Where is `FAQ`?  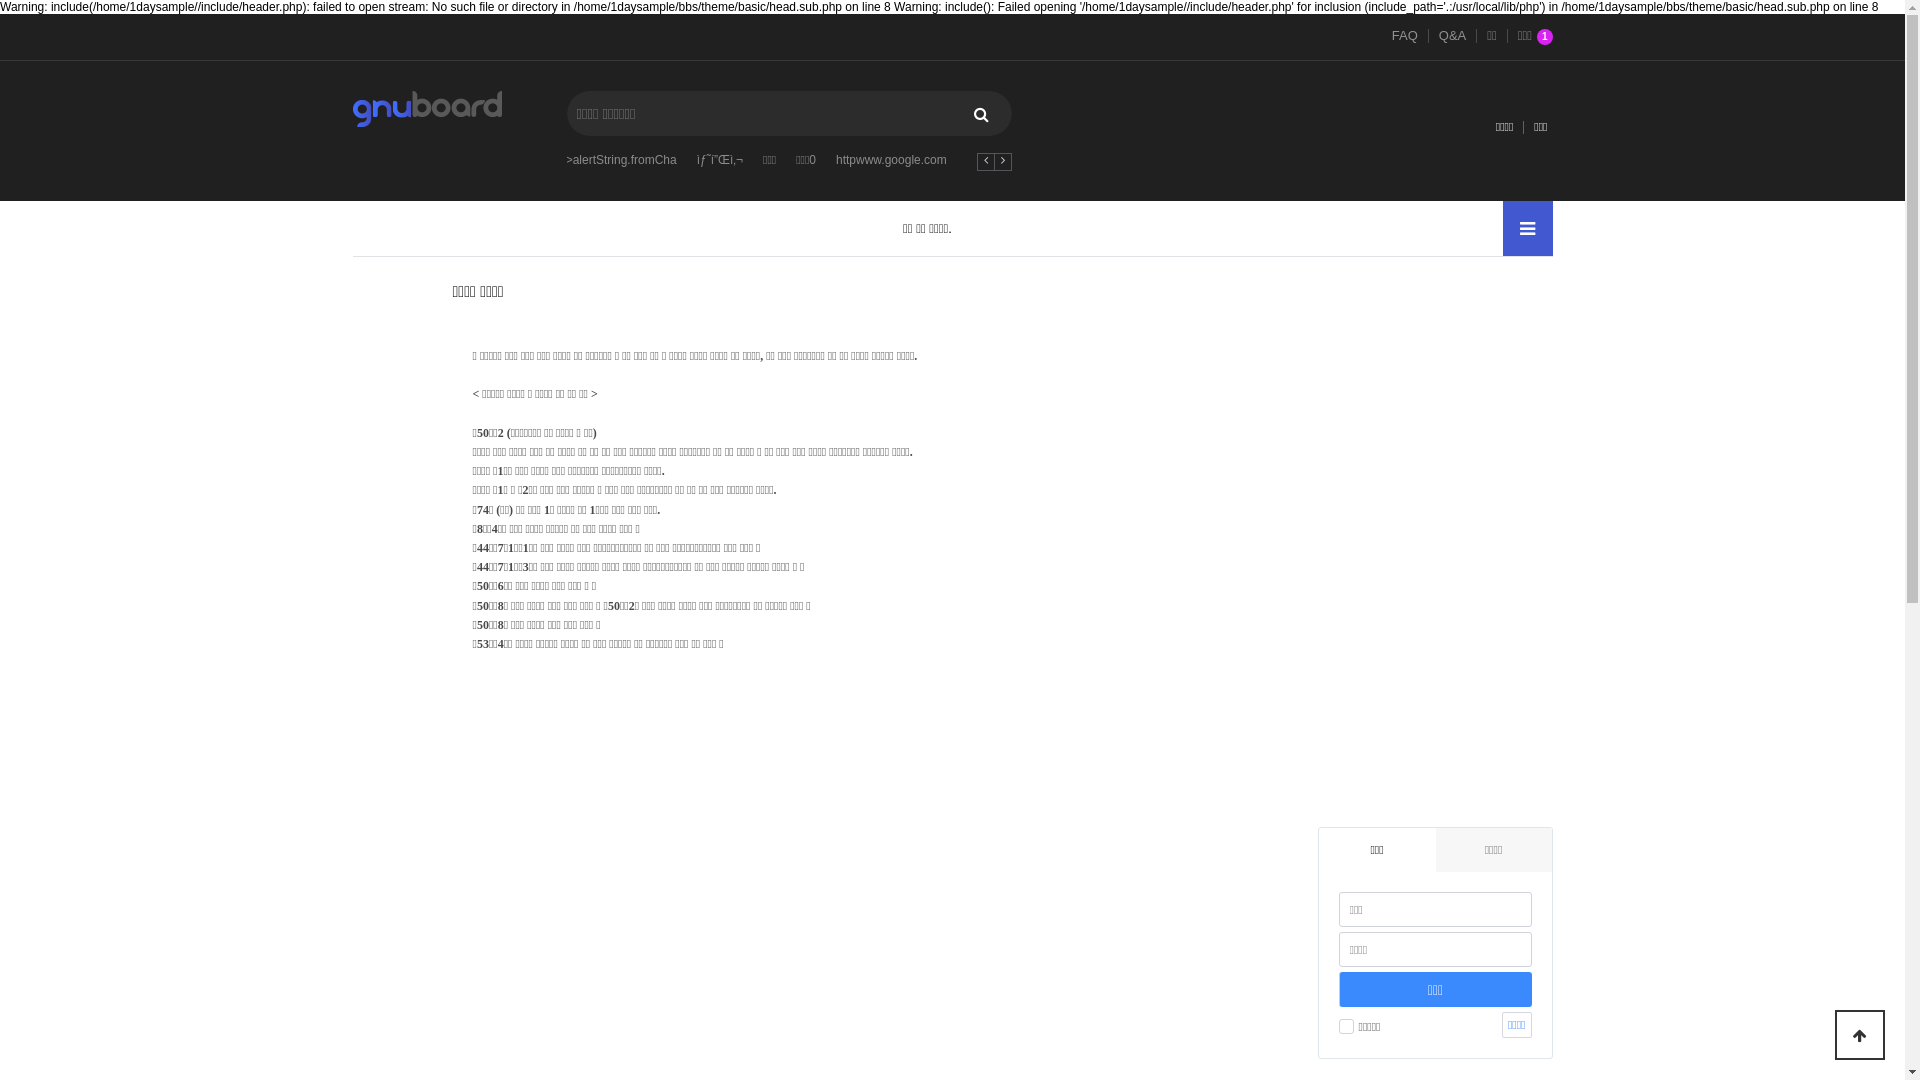 FAQ is located at coordinates (1405, 36).